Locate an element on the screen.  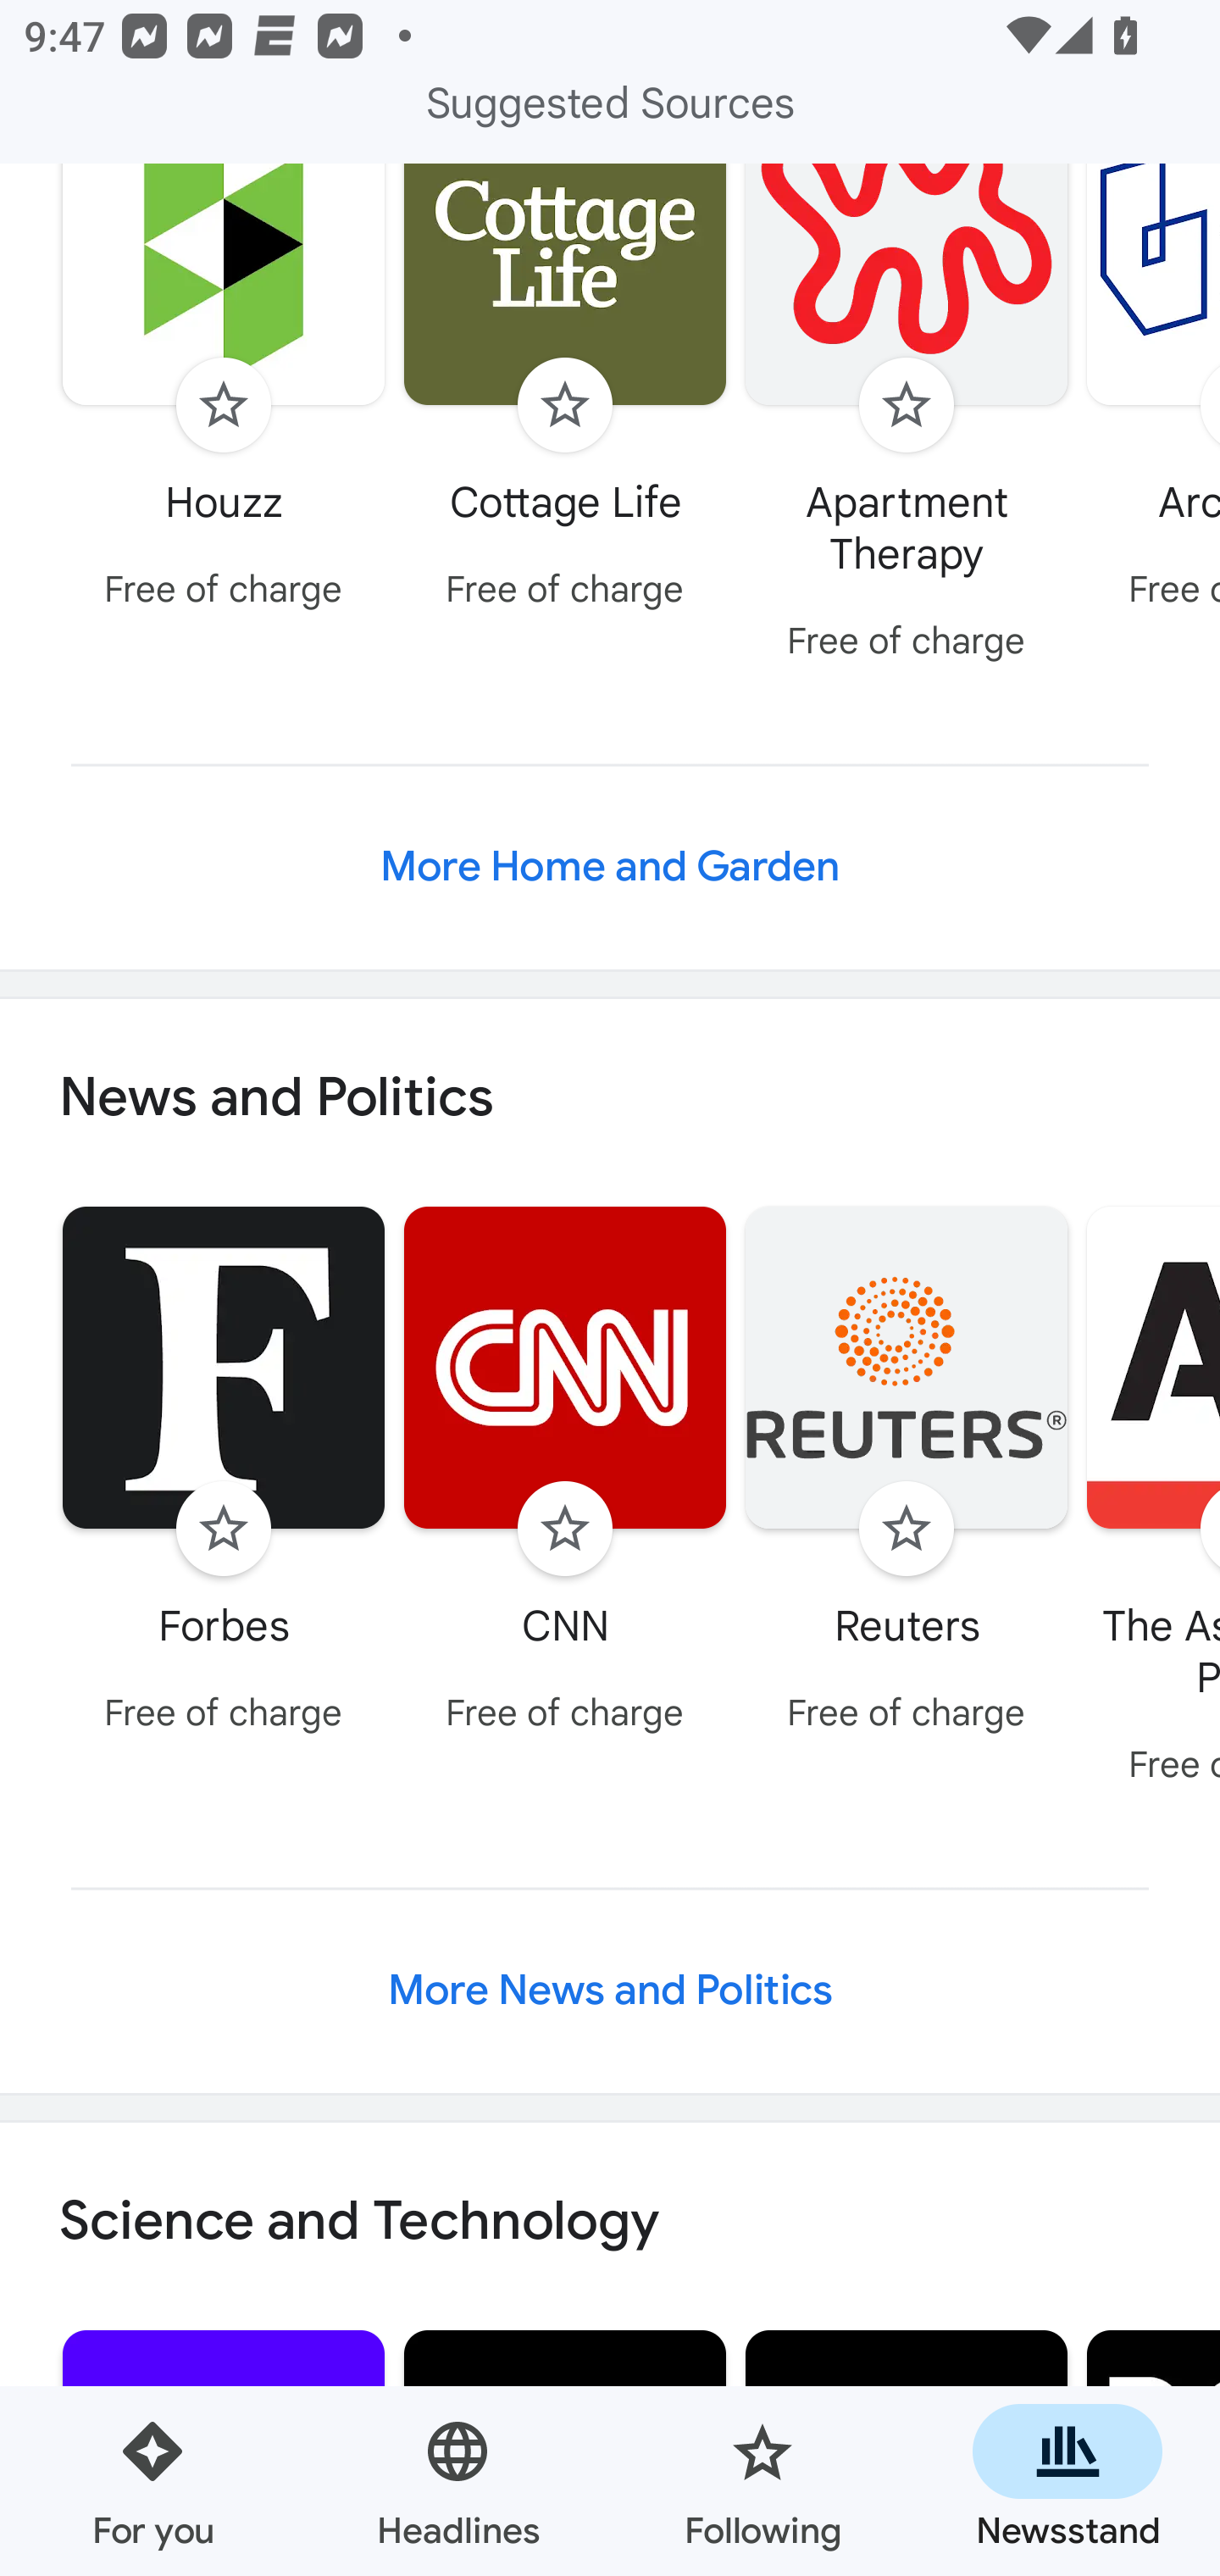
Follow CNN Free of charge is located at coordinates (565, 1474).